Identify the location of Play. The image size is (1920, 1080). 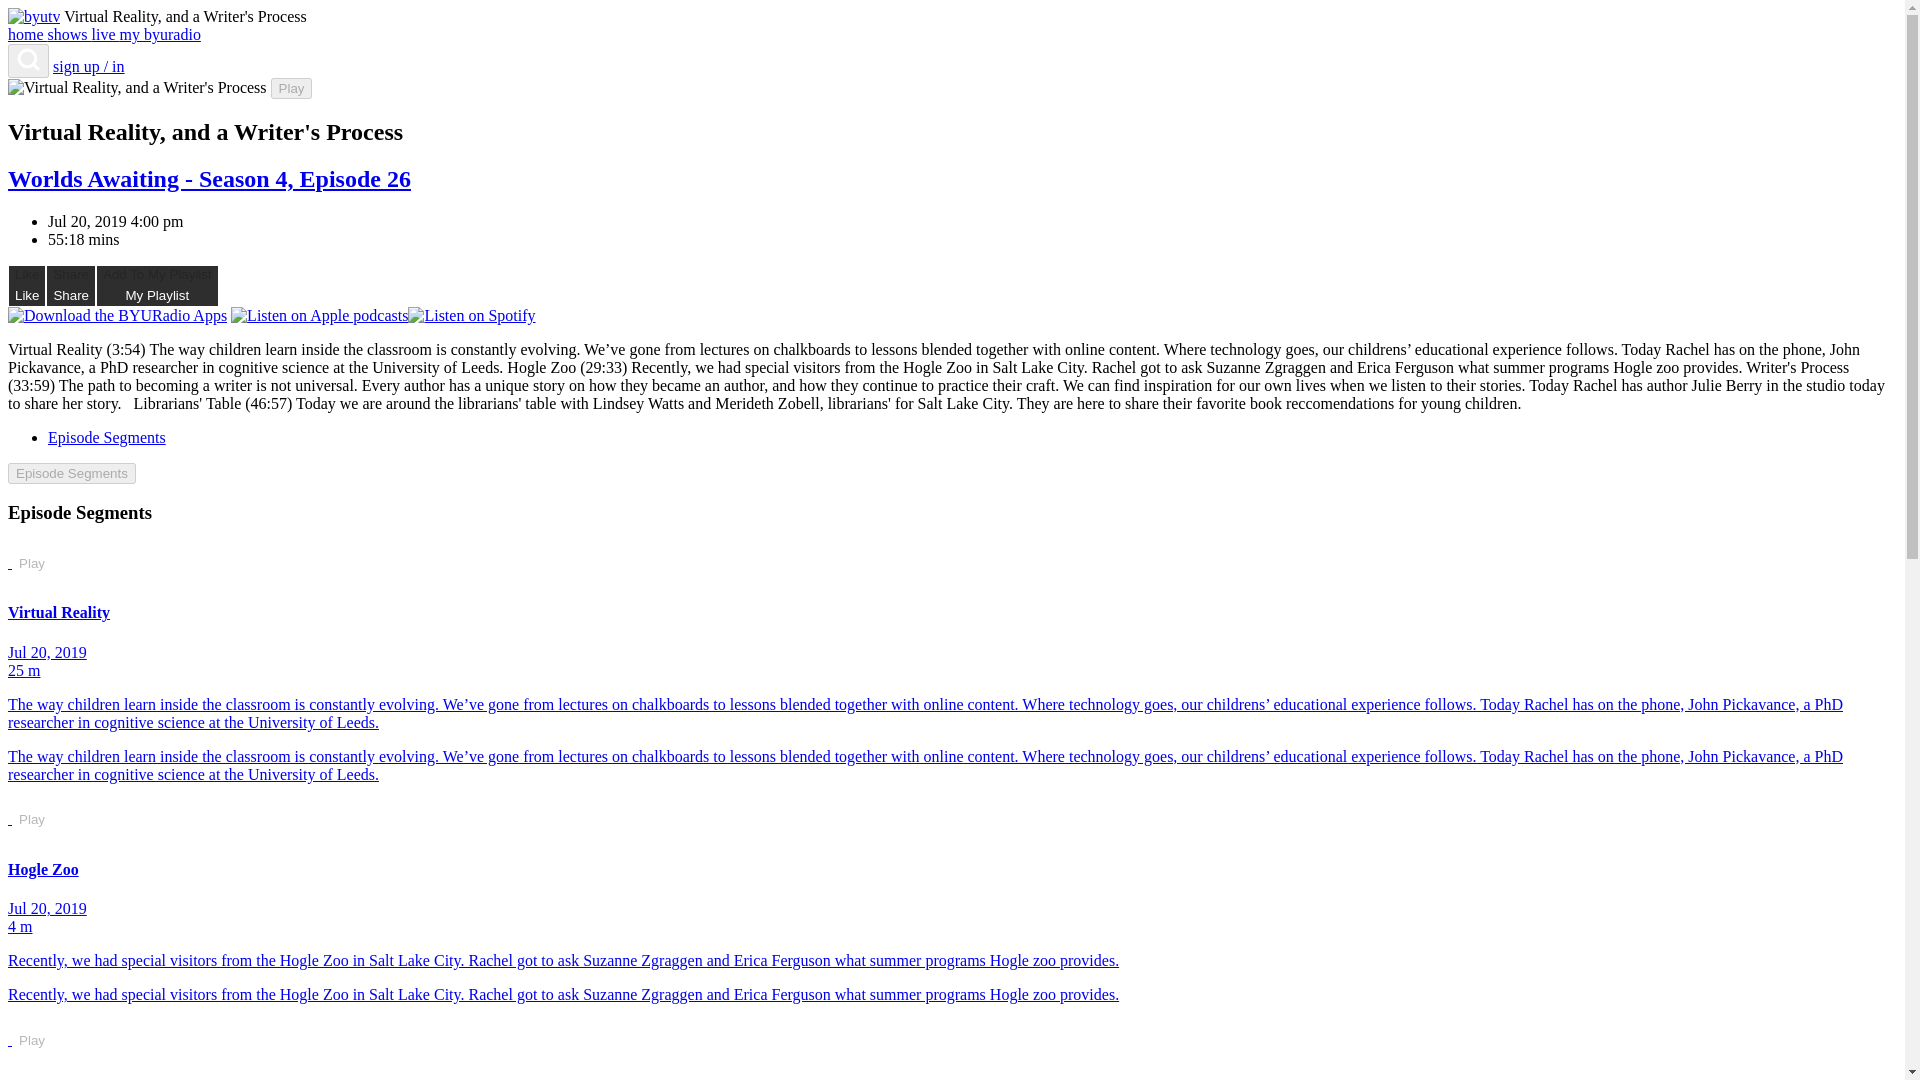
(31, 820).